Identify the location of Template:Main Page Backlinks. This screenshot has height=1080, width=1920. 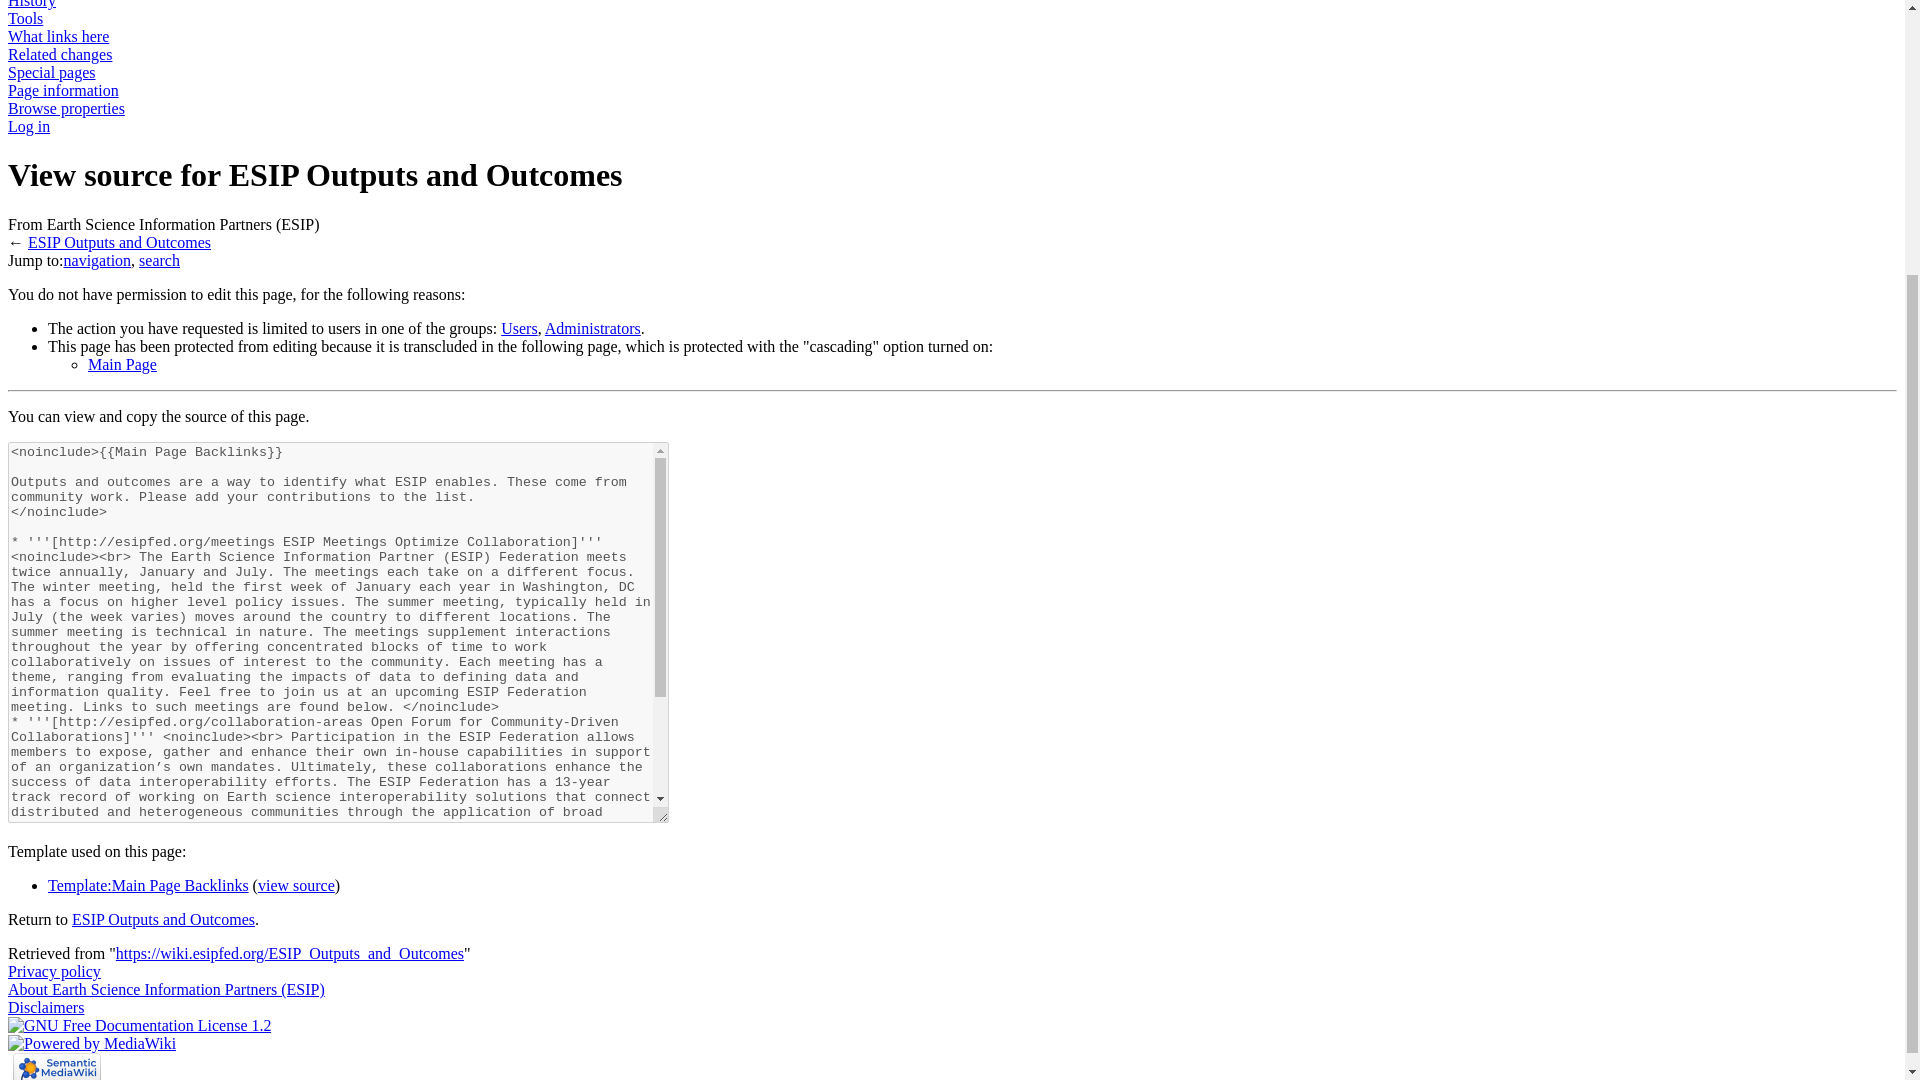
(148, 885).